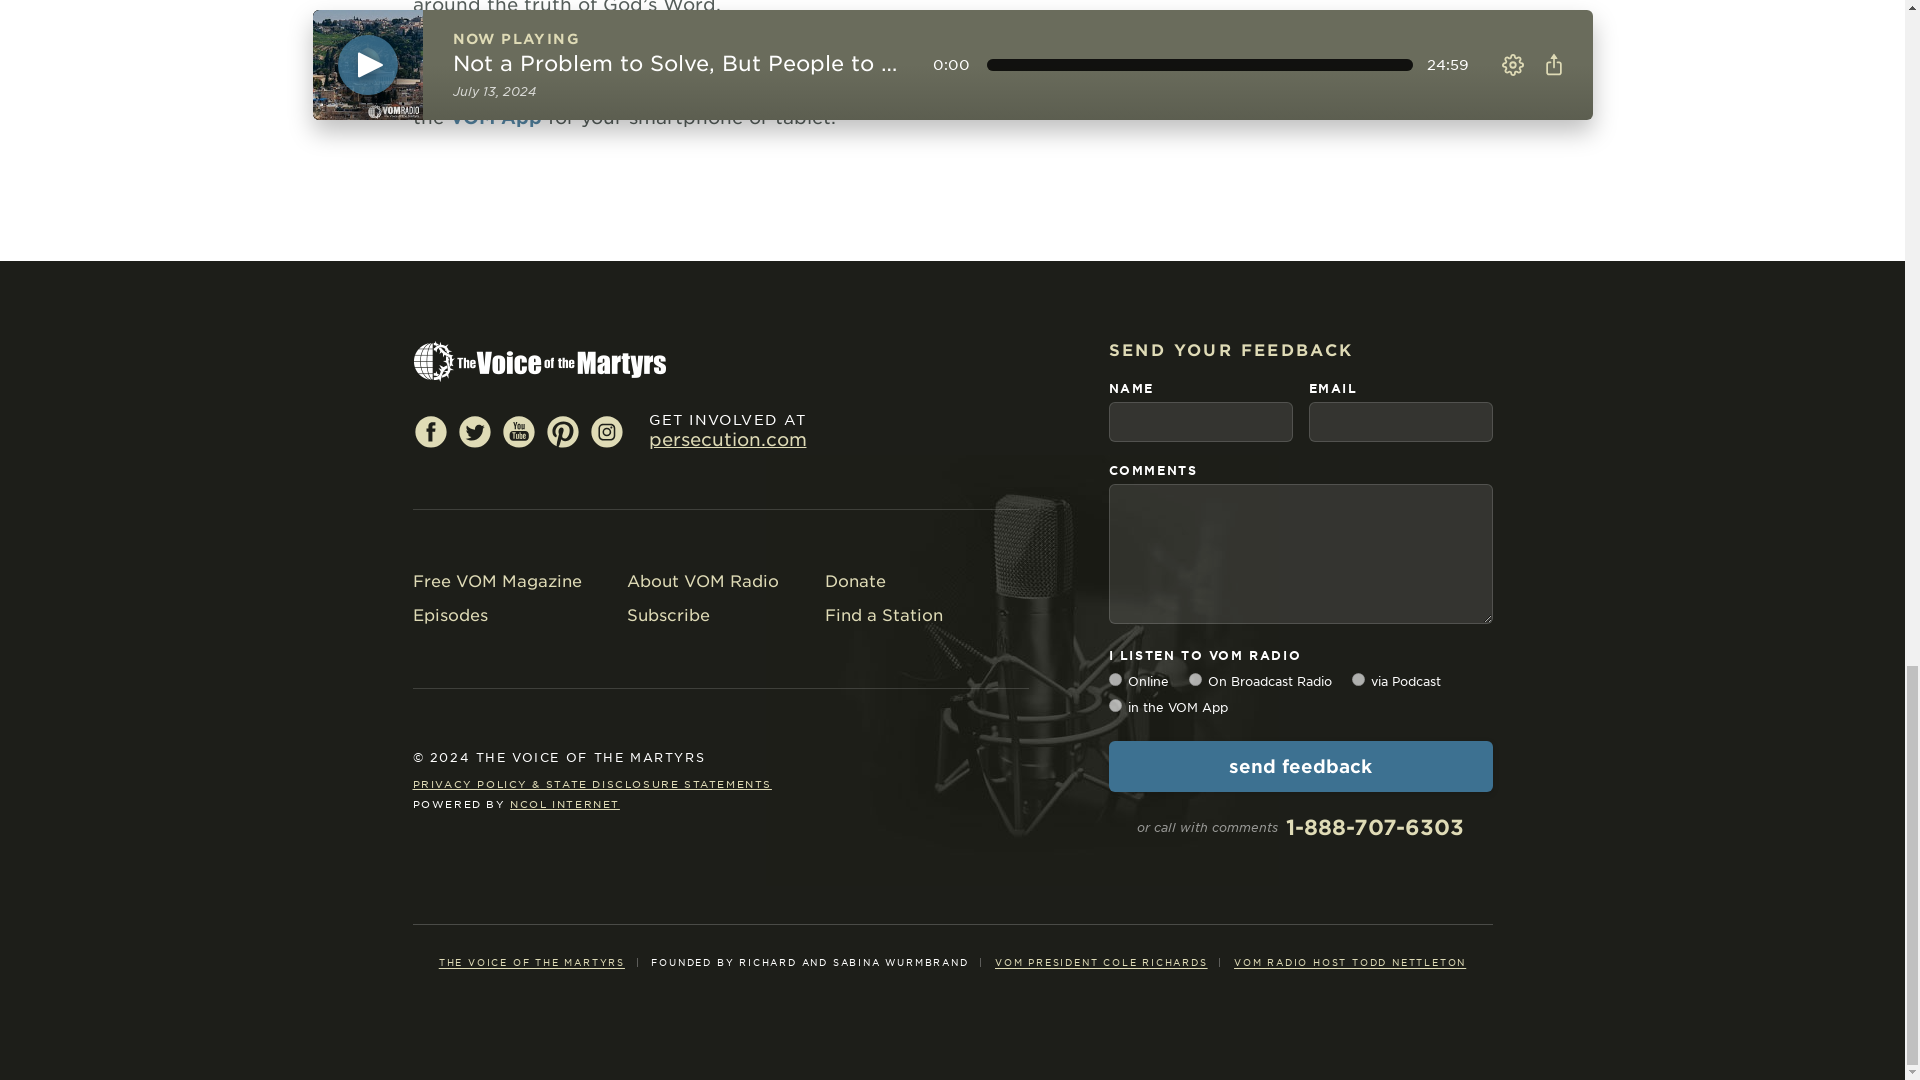 Image resolution: width=1920 pixels, height=1080 pixels. I want to click on NCOL INTERNET, so click(565, 804).